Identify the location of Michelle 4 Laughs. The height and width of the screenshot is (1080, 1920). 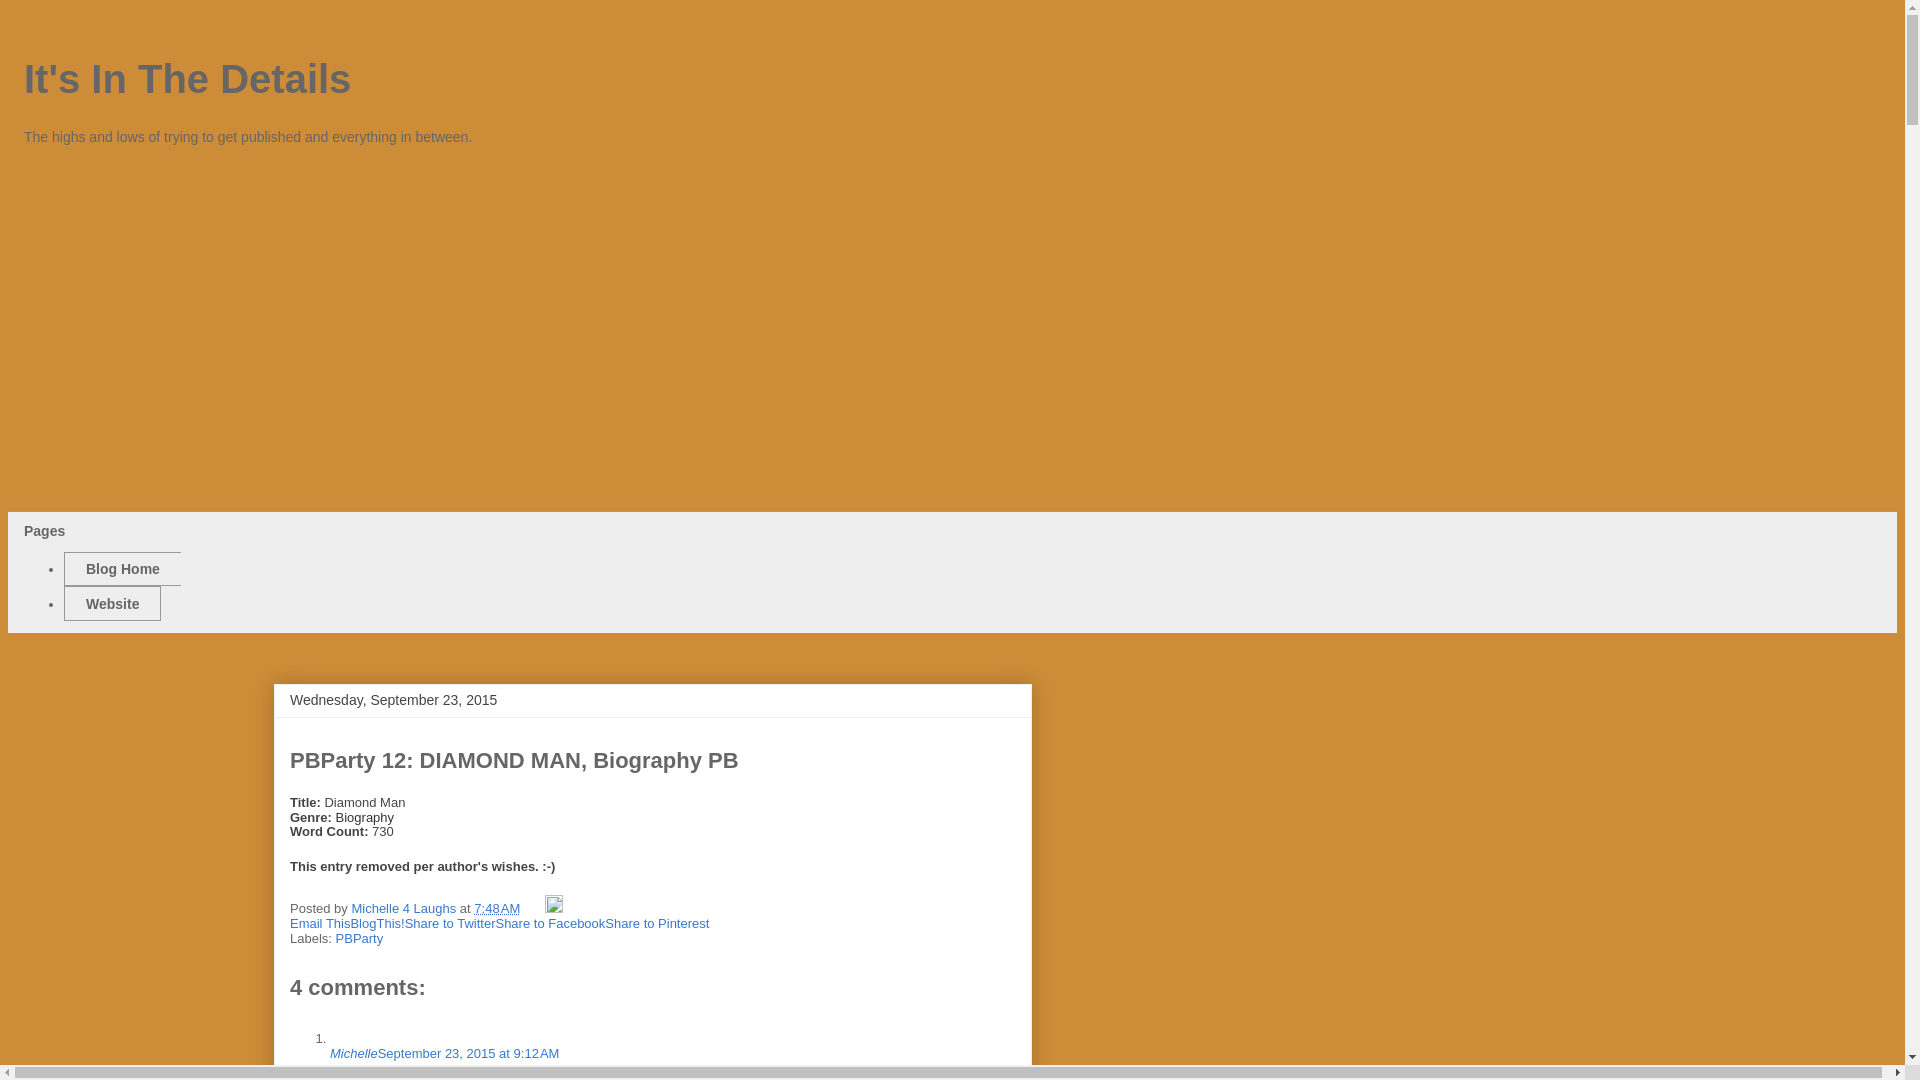
(404, 908).